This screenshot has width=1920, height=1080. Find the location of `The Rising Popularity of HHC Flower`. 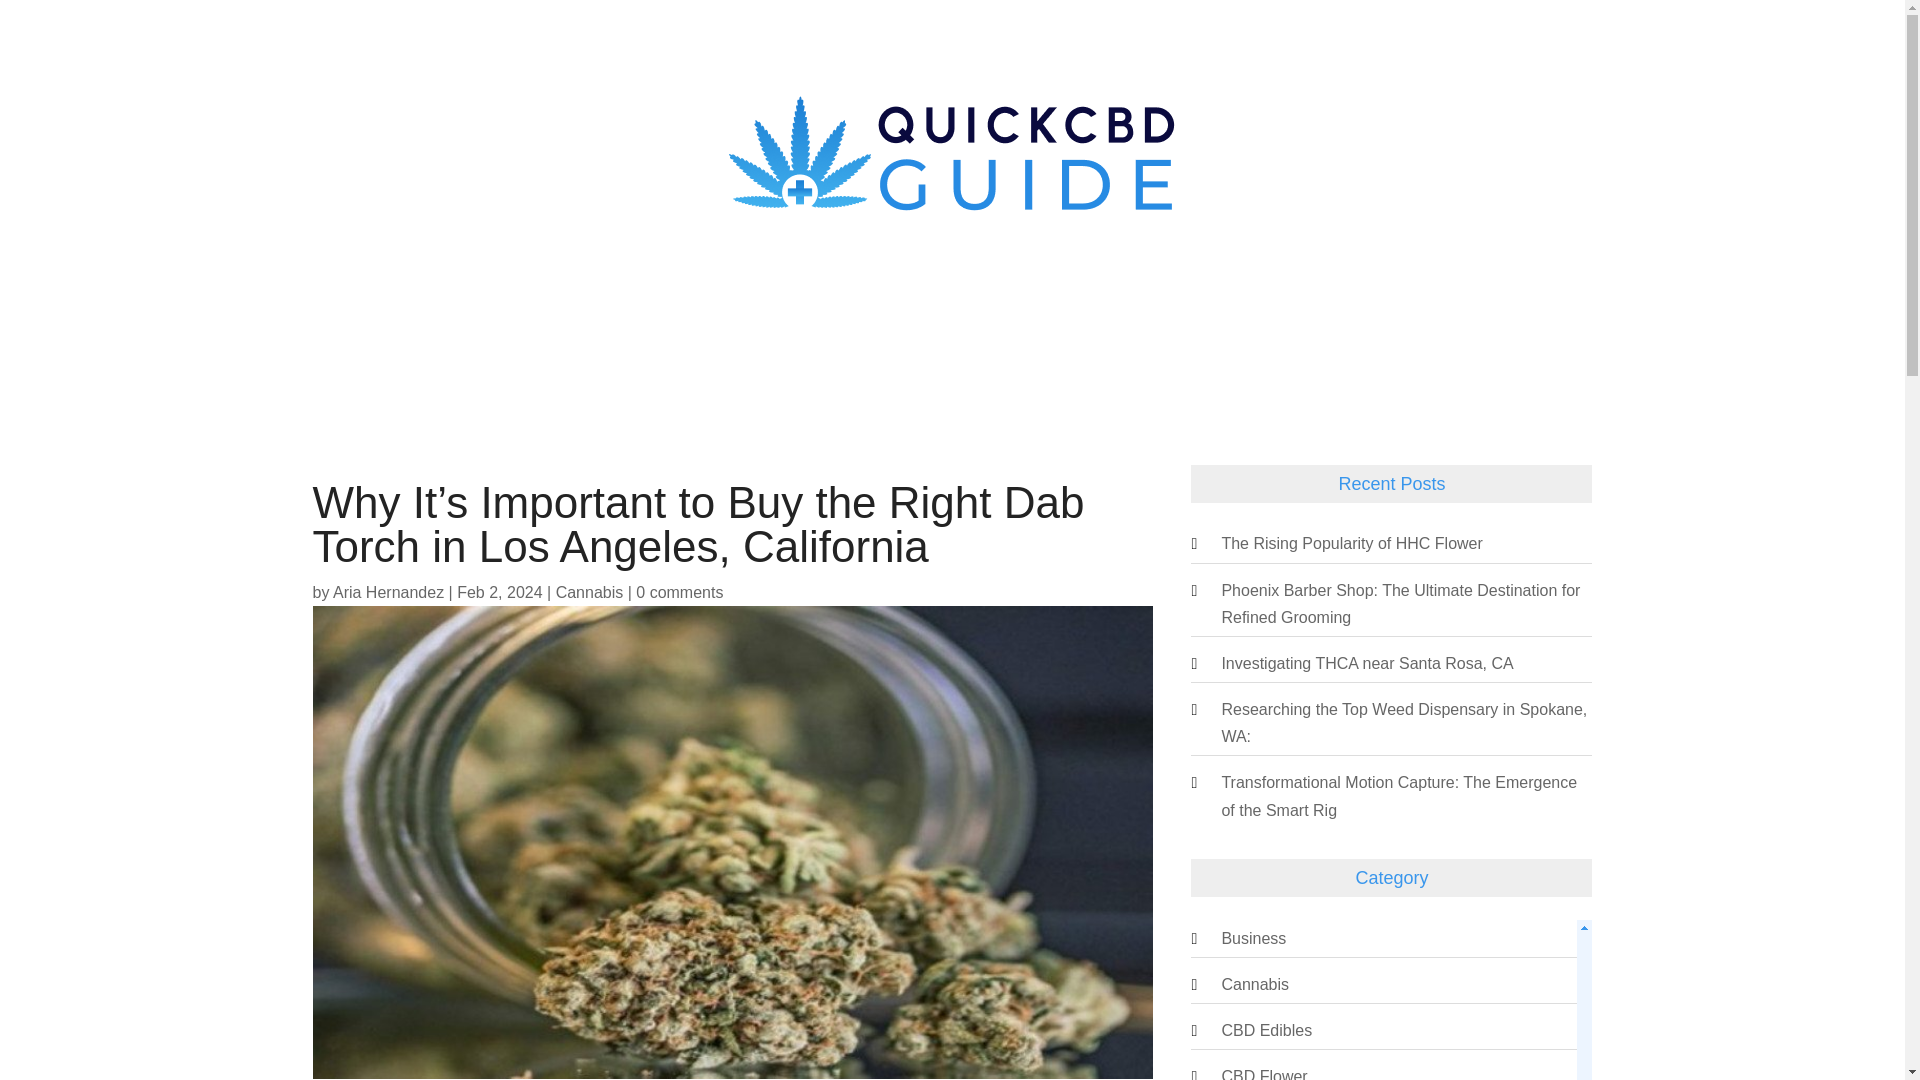

The Rising Popularity of HHC Flower is located at coordinates (1352, 542).